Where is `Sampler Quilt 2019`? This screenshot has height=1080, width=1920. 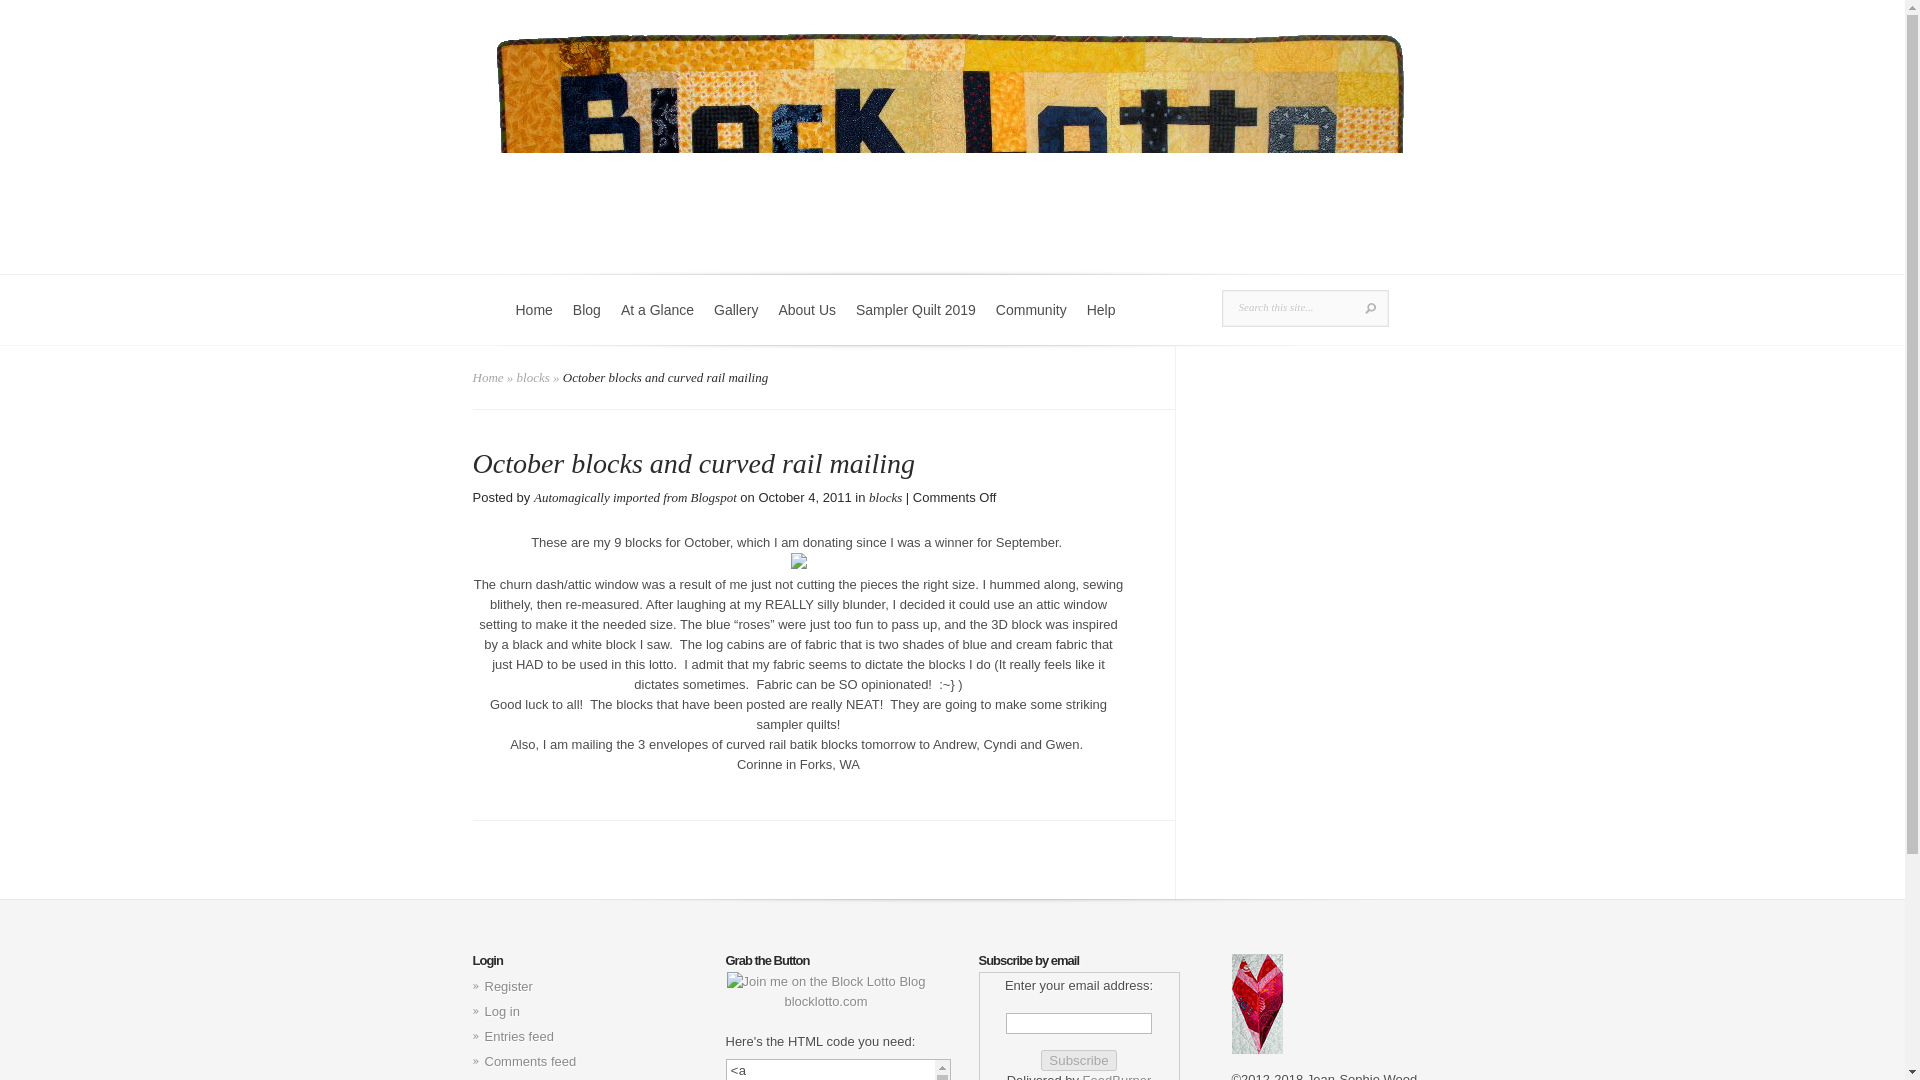
Sampler Quilt 2019 is located at coordinates (916, 322).